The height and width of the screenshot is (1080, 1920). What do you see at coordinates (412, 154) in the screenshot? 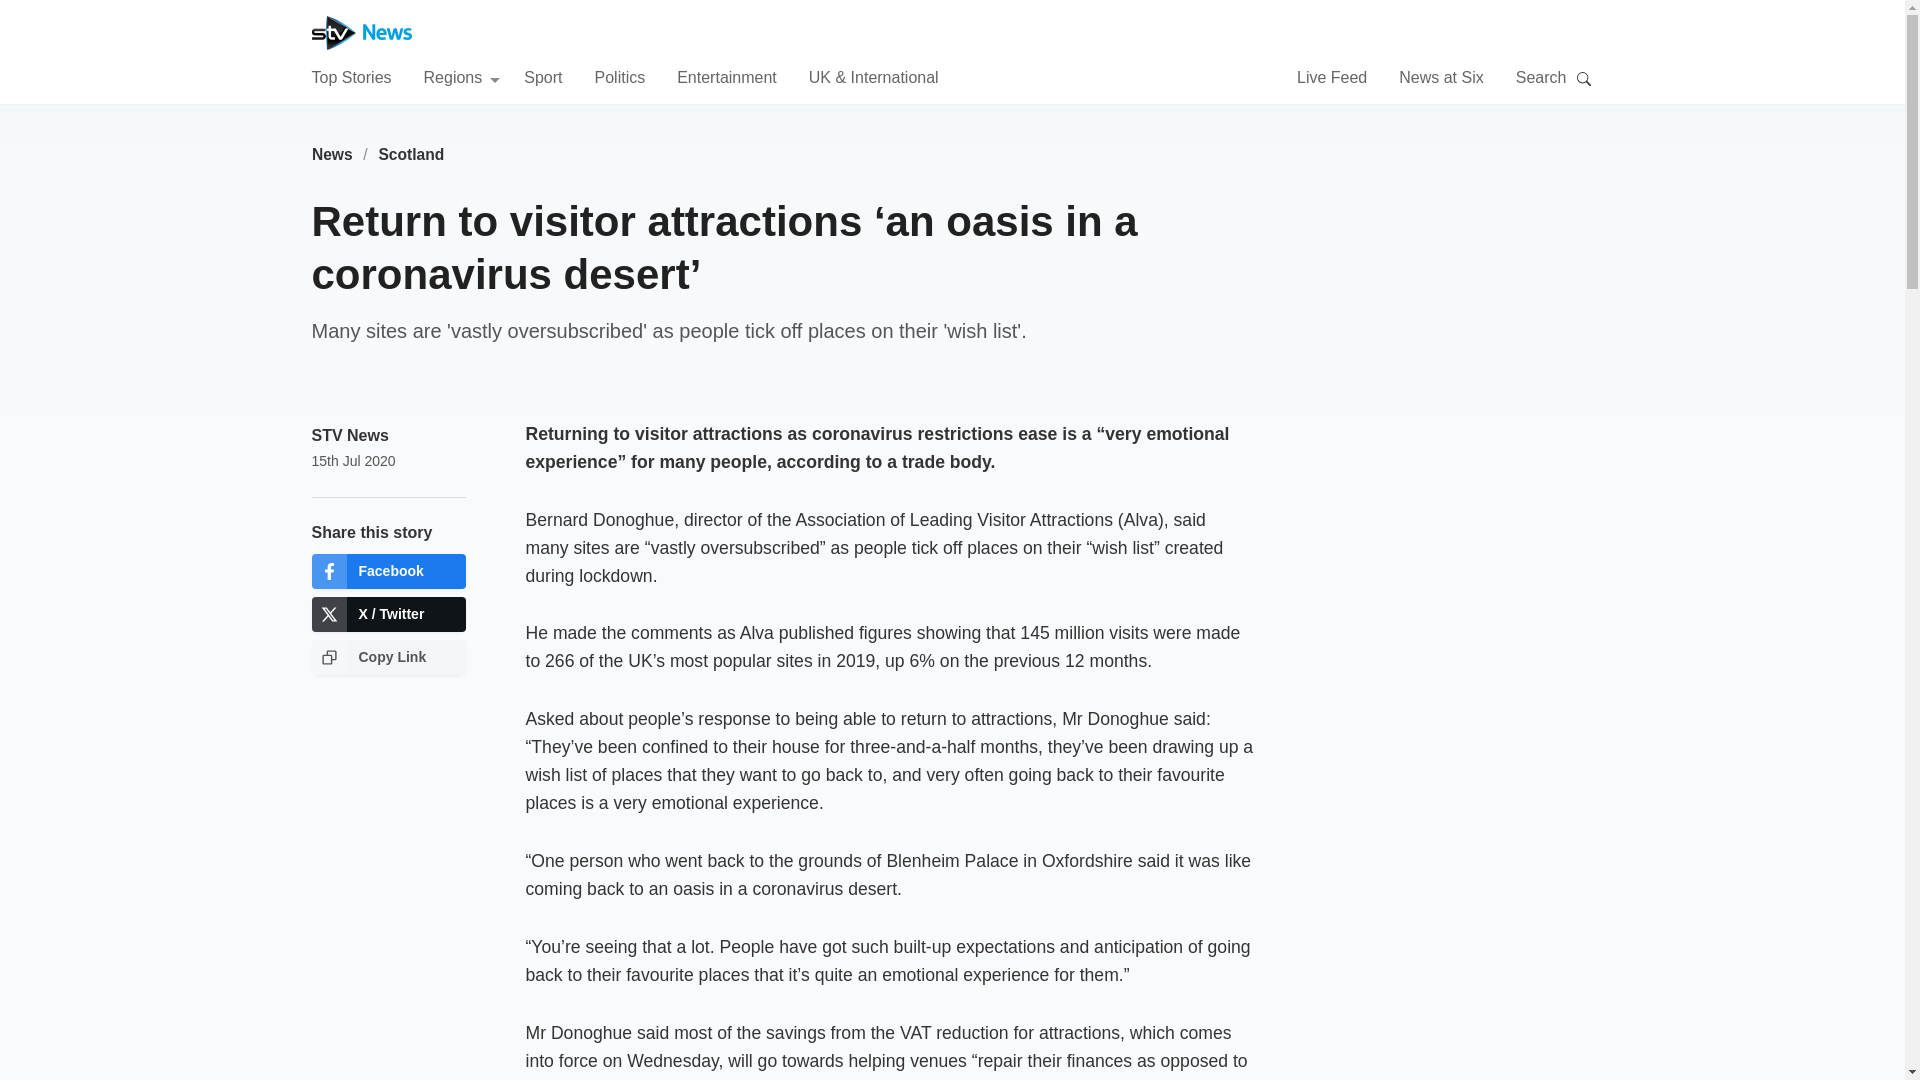
I see `Scotland` at bounding box center [412, 154].